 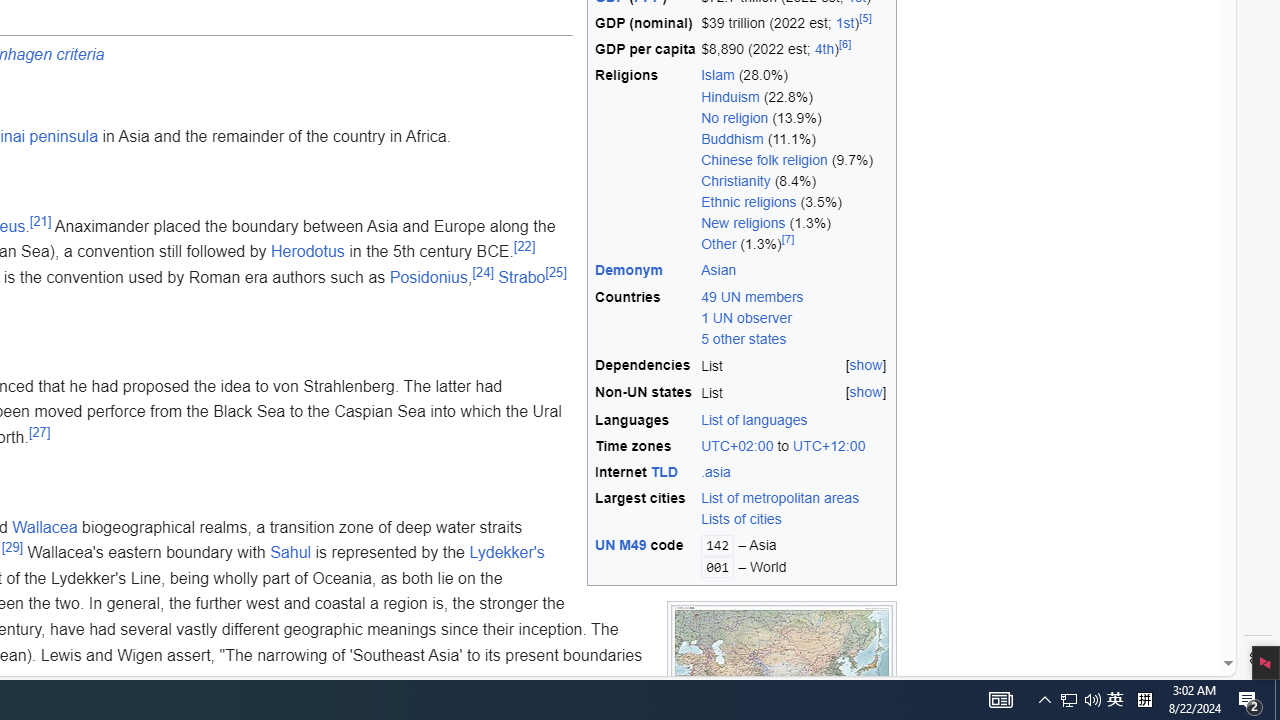 I want to click on Languages, so click(x=645, y=420).